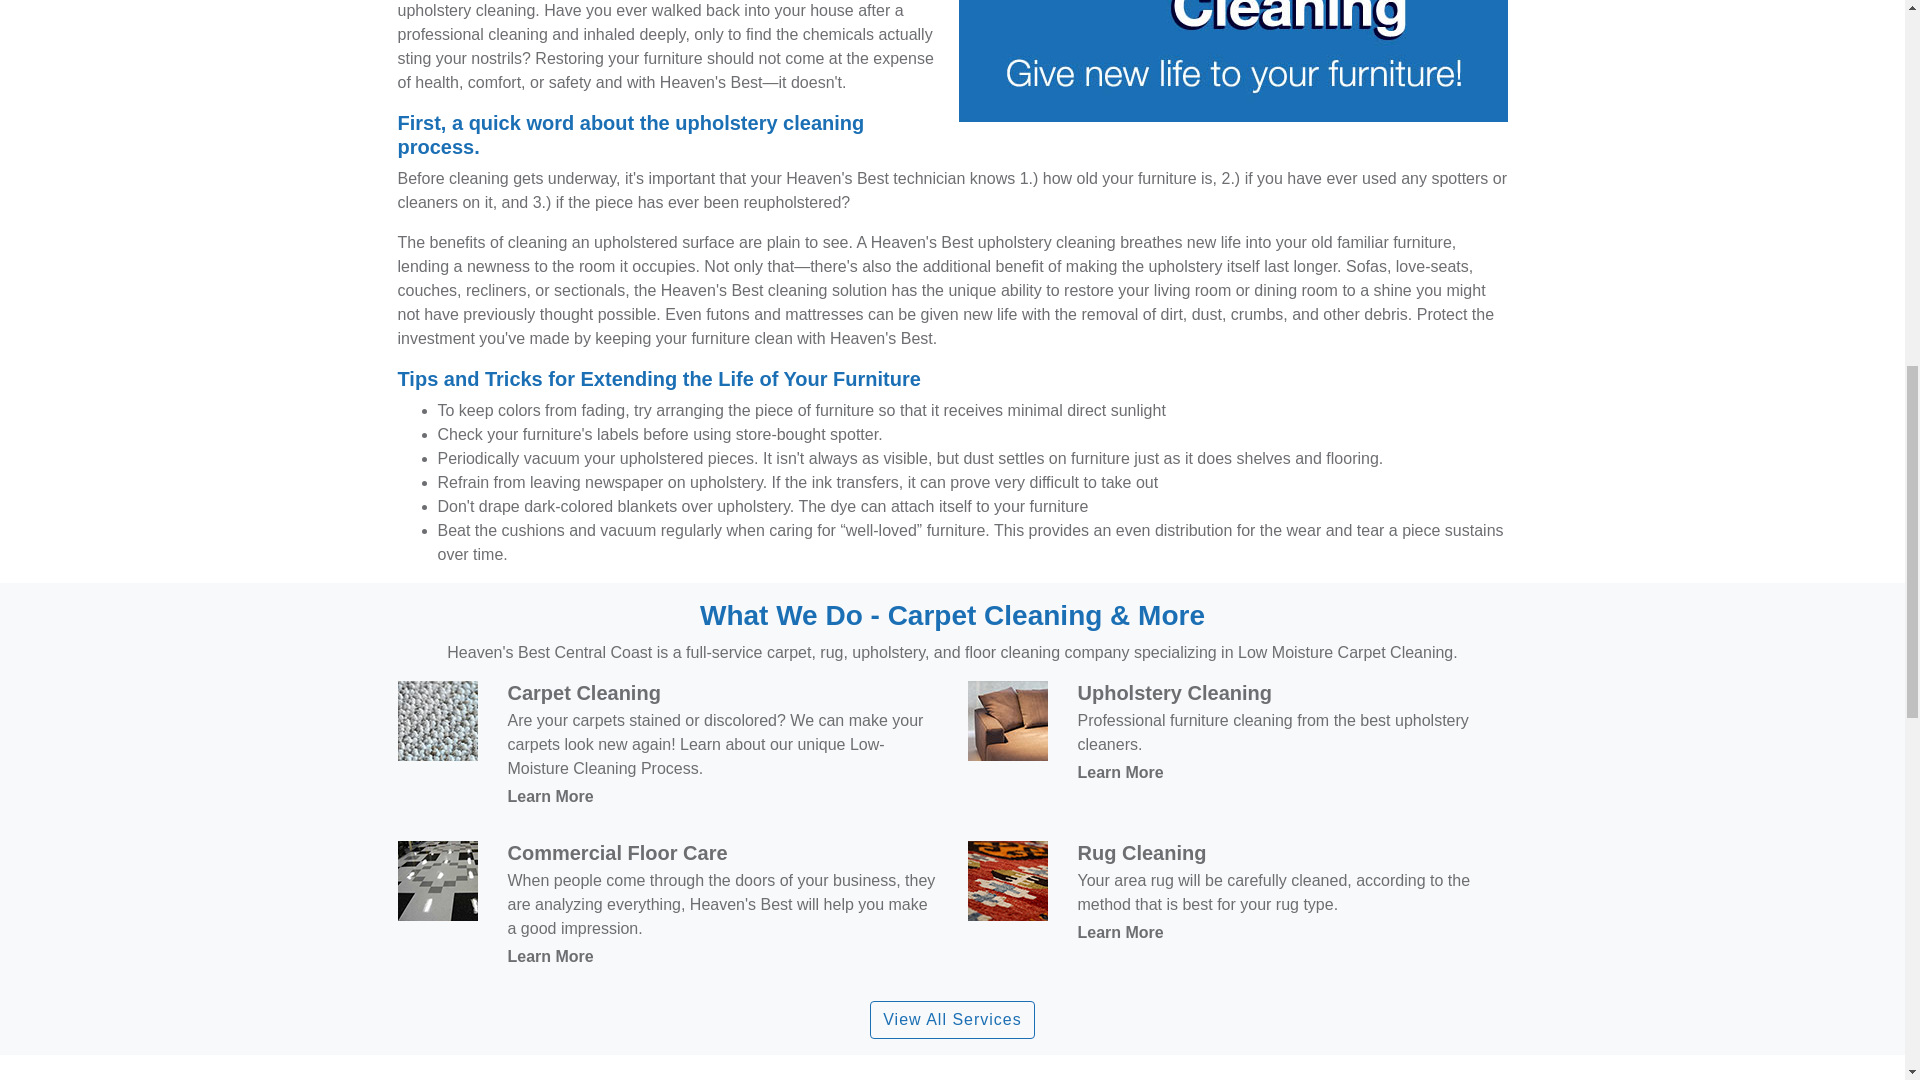 The width and height of the screenshot is (1920, 1080). Describe the element at coordinates (550, 956) in the screenshot. I see `Learn More` at that location.